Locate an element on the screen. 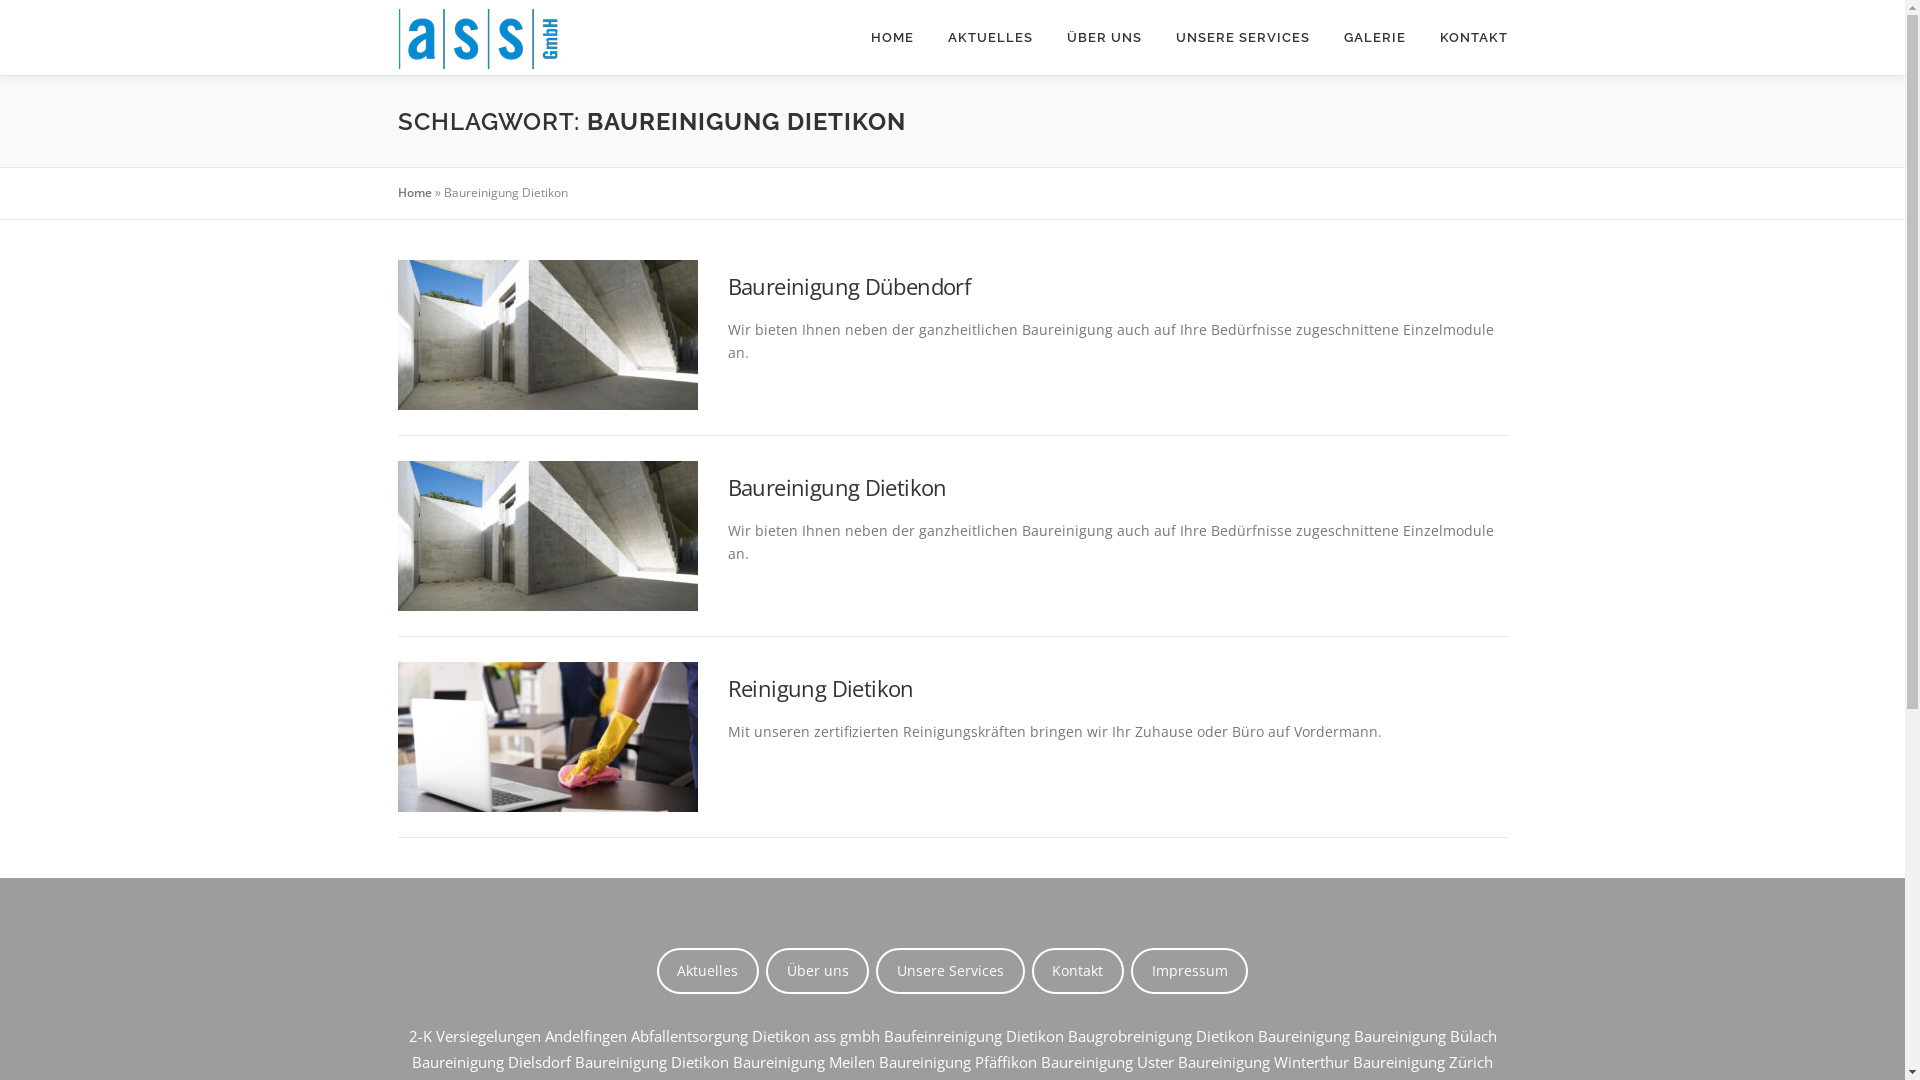 This screenshot has height=1080, width=1920. Reinigung Dietikon is located at coordinates (821, 688).